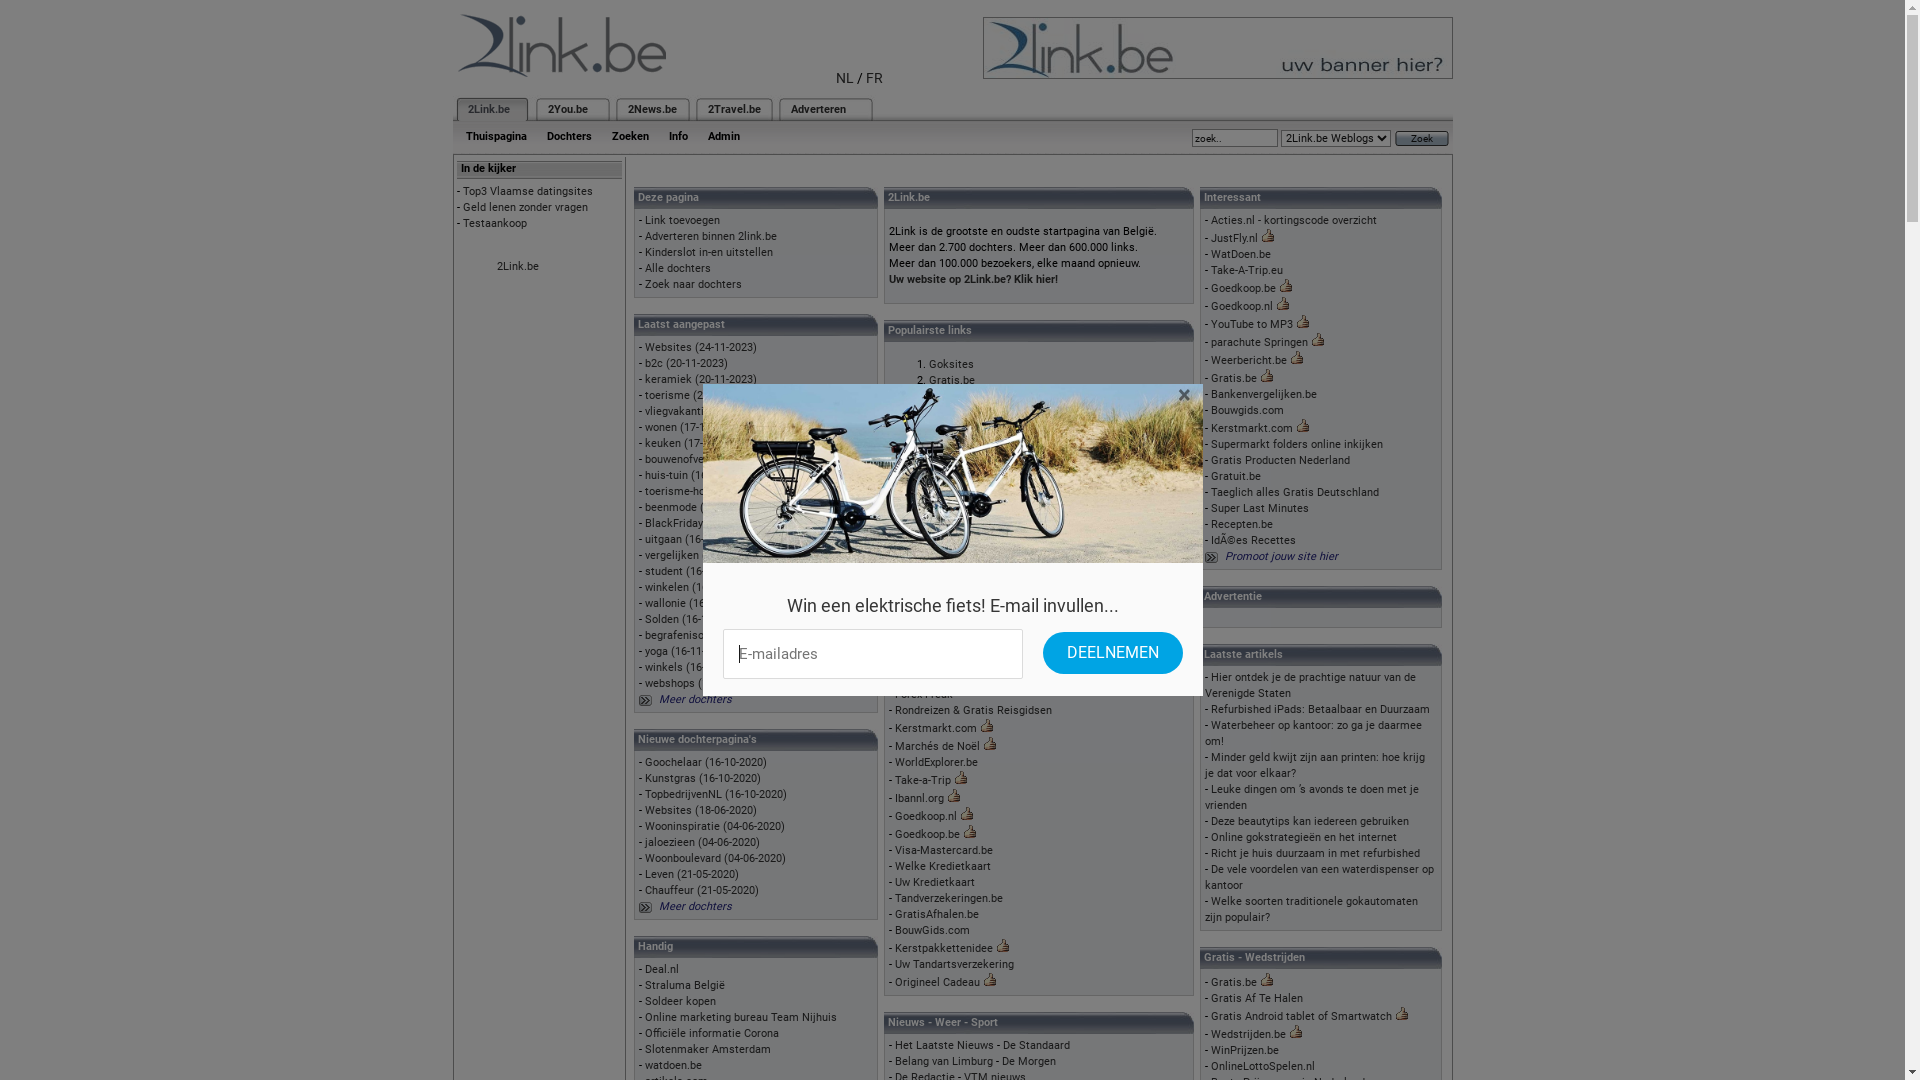  I want to click on Bankenvergelijken.be, so click(1264, 394).